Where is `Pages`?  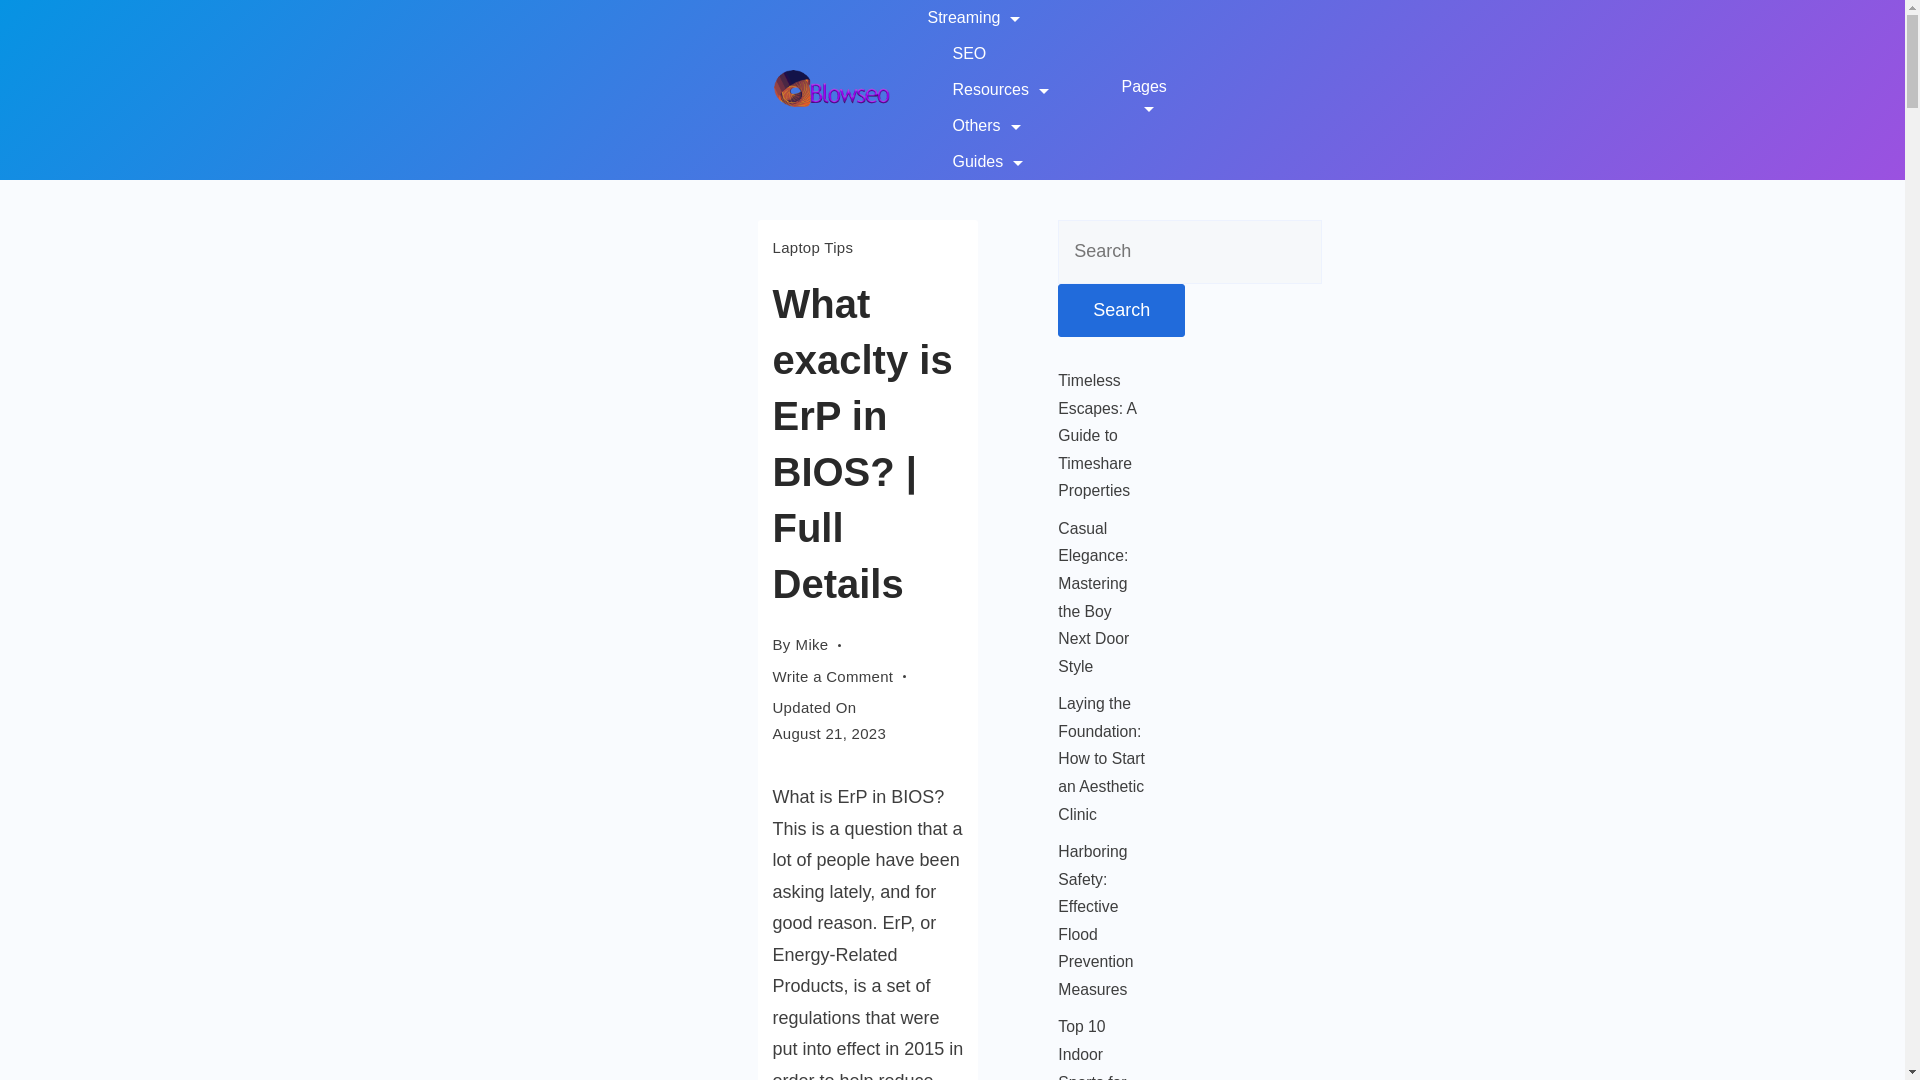 Pages is located at coordinates (1143, 90).